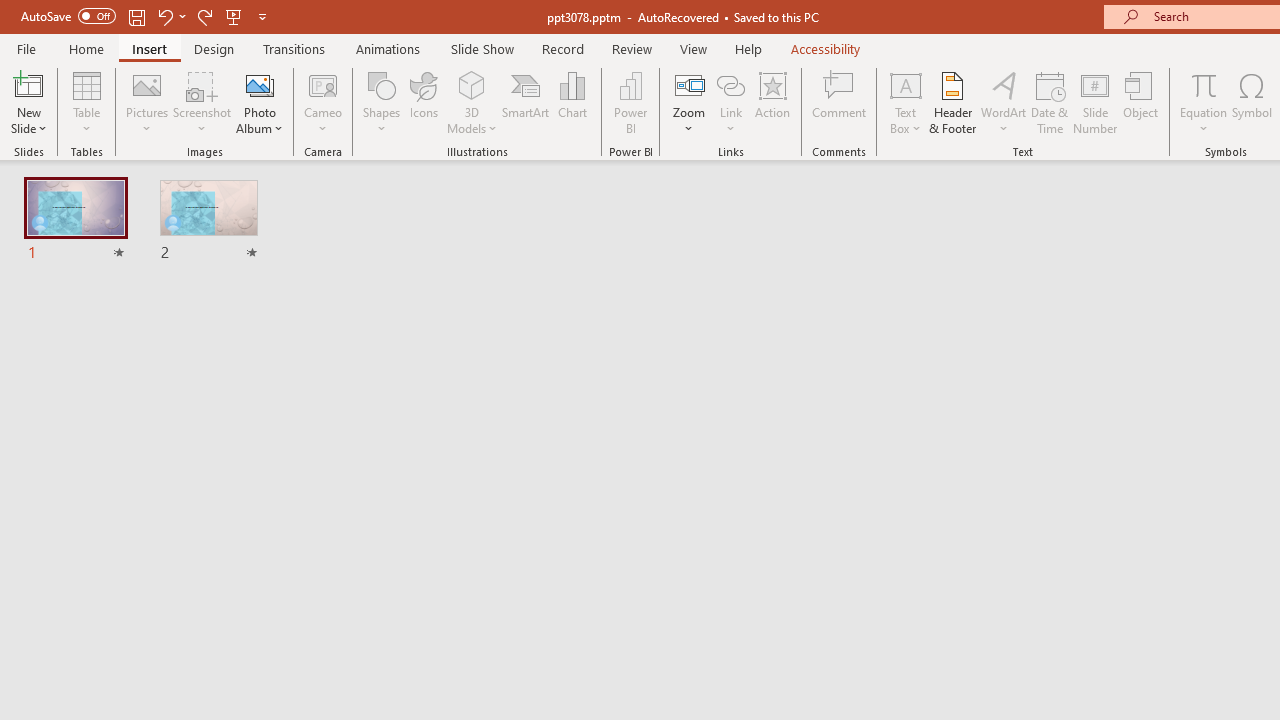 This screenshot has width=1280, height=720. What do you see at coordinates (630, 102) in the screenshot?
I see `Power BI` at bounding box center [630, 102].